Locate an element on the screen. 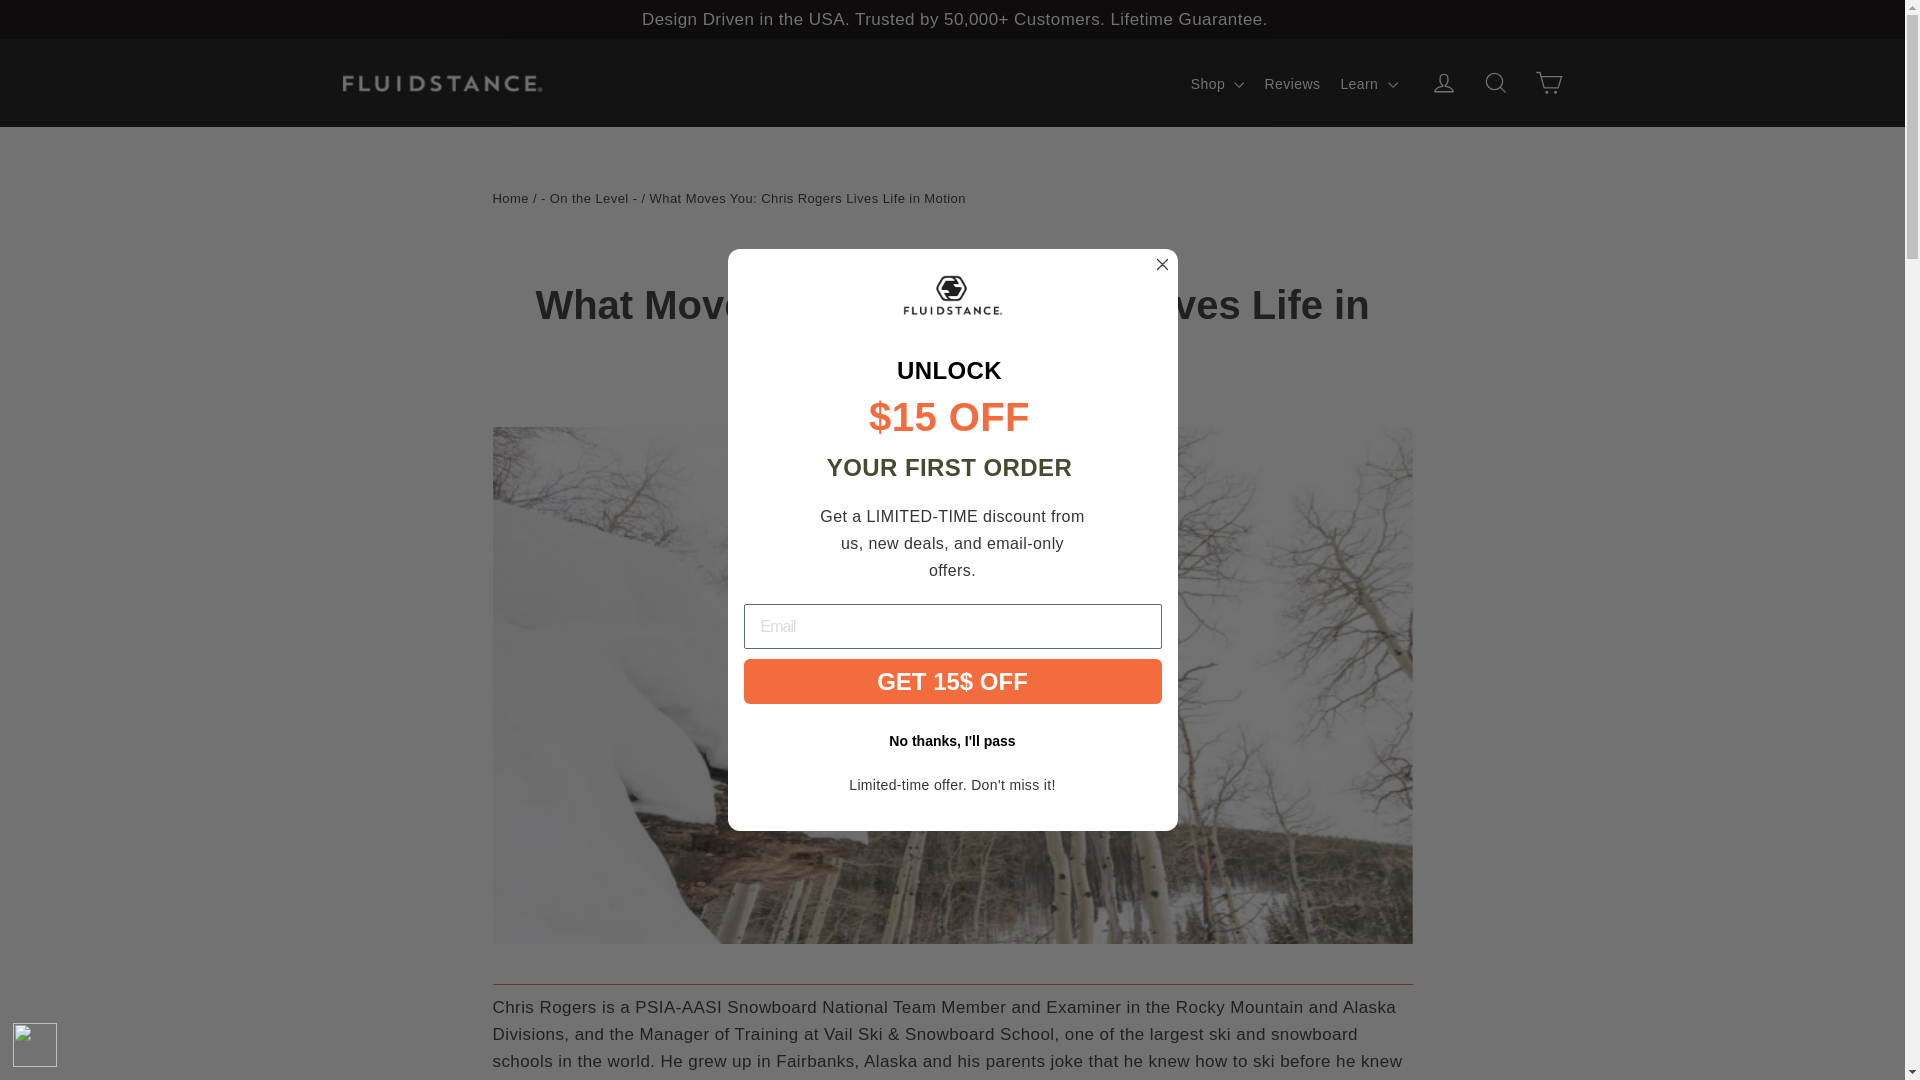  - On the Level - is located at coordinates (510, 198).